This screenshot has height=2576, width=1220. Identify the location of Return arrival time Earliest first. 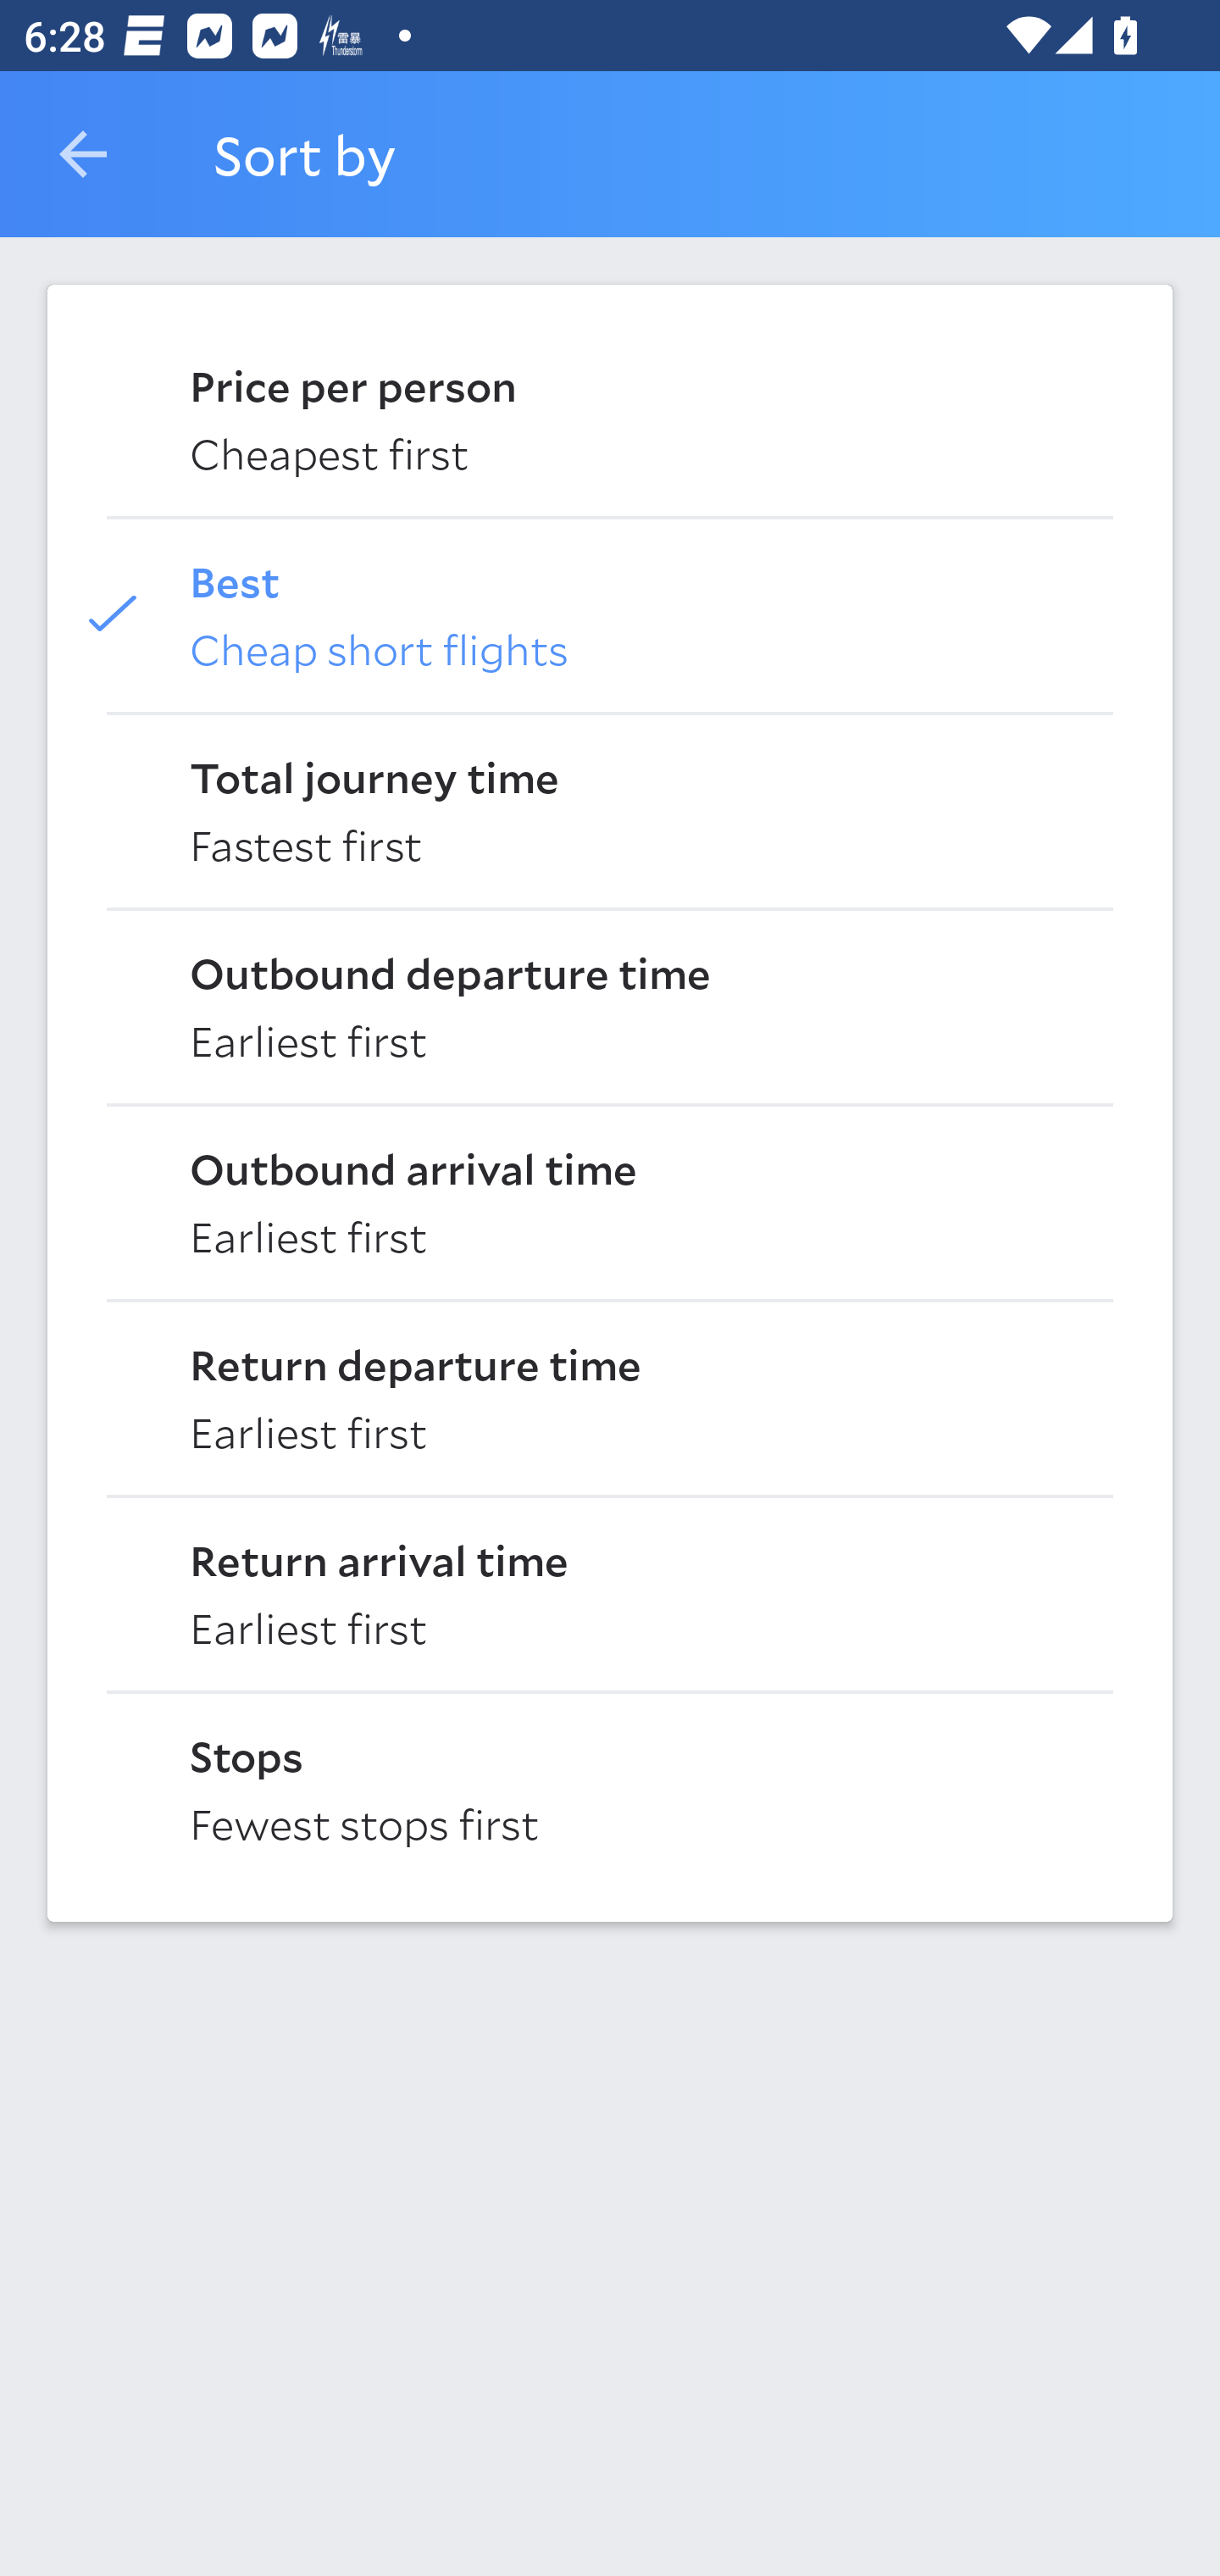
(610, 1591).